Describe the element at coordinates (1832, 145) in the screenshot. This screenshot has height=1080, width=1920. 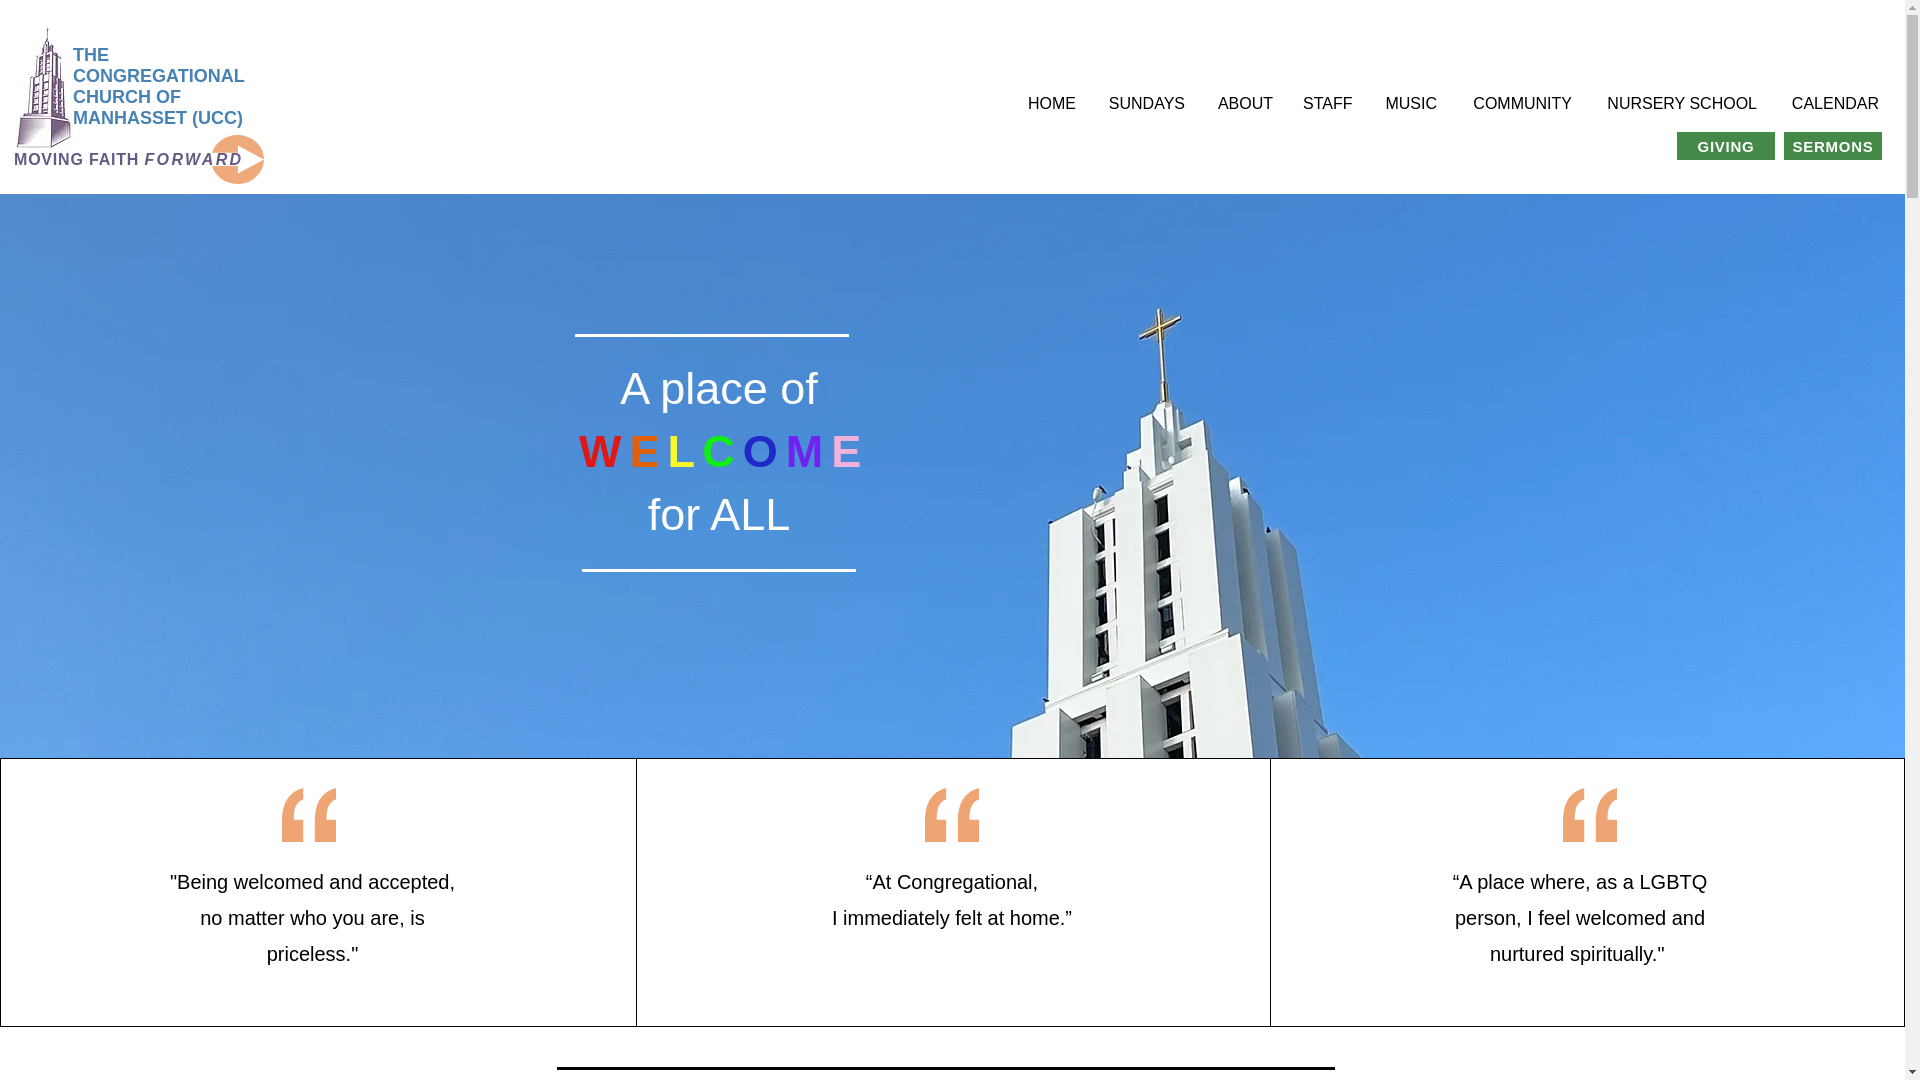
I see `SERMONS` at that location.